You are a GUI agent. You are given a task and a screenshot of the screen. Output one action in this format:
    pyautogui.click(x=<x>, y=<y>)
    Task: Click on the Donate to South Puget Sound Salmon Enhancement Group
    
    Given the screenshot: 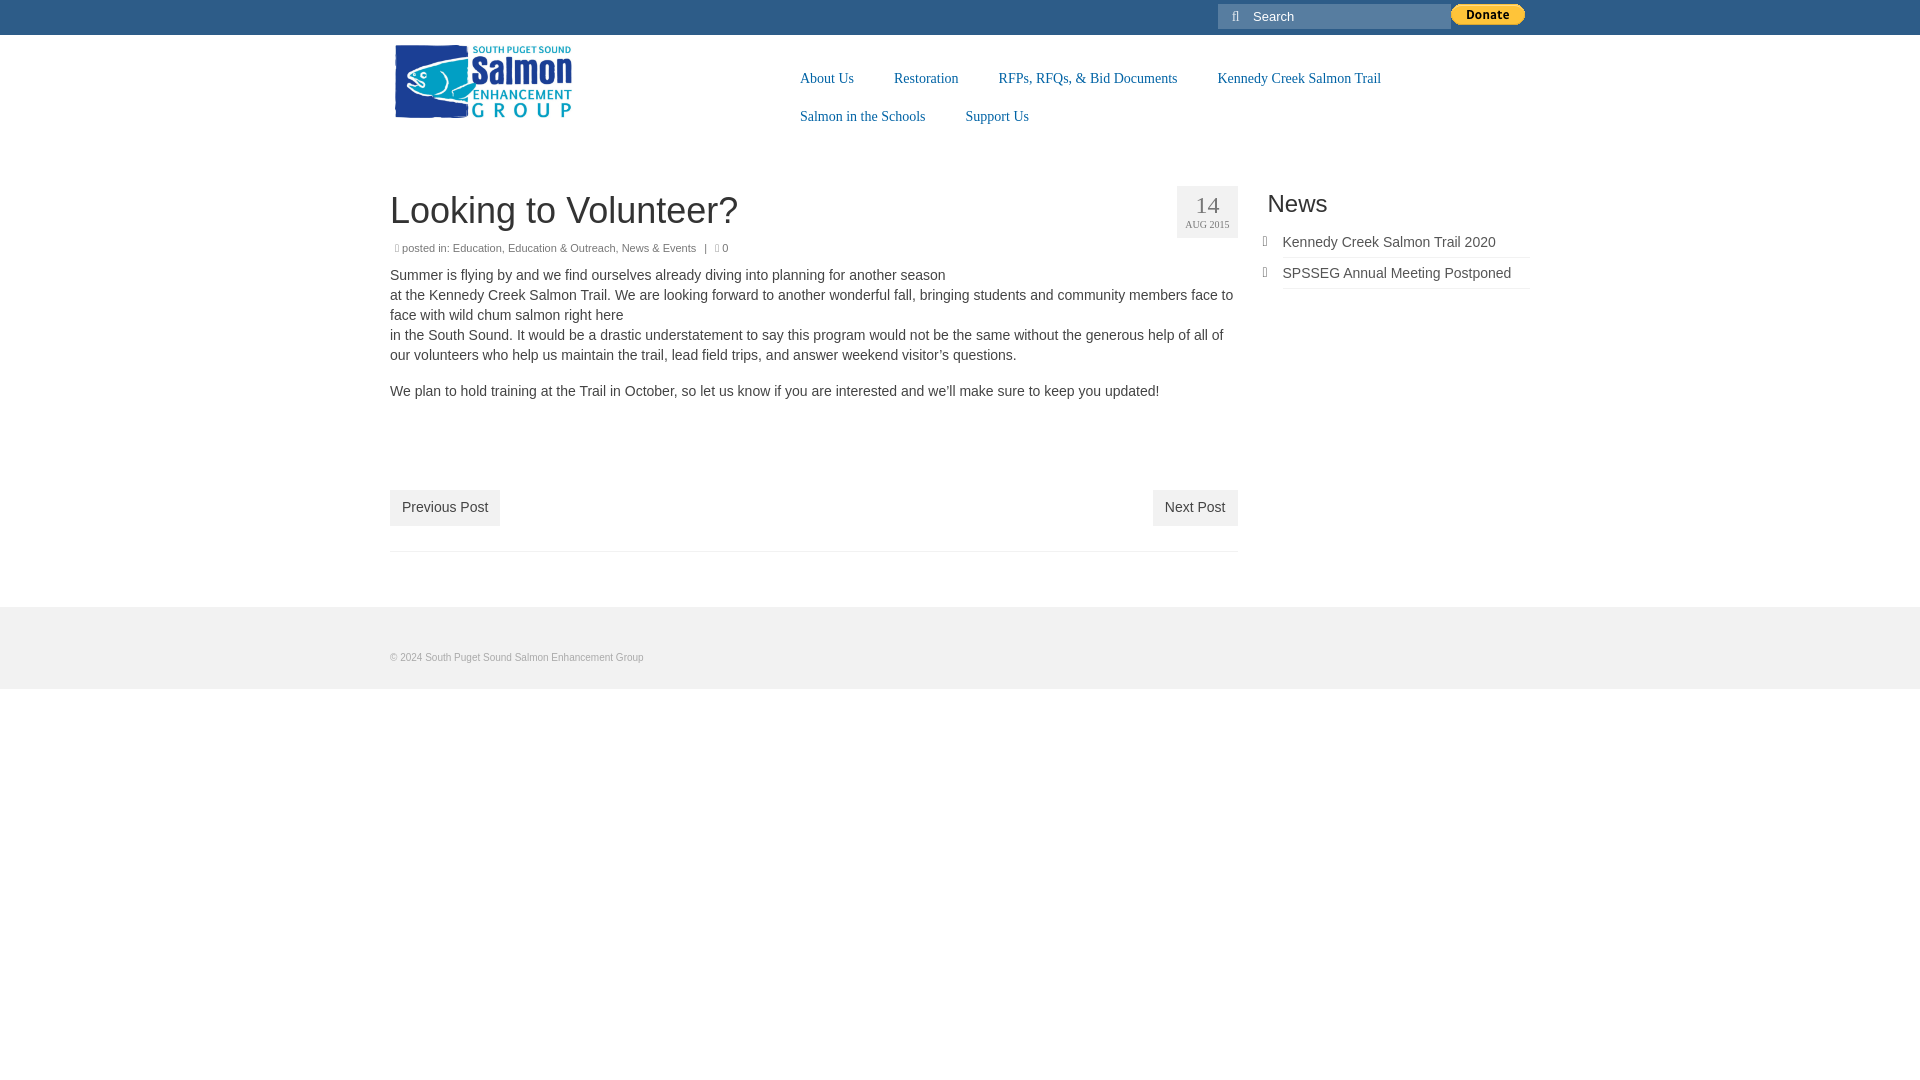 What is the action you would take?
    pyautogui.click(x=1488, y=14)
    